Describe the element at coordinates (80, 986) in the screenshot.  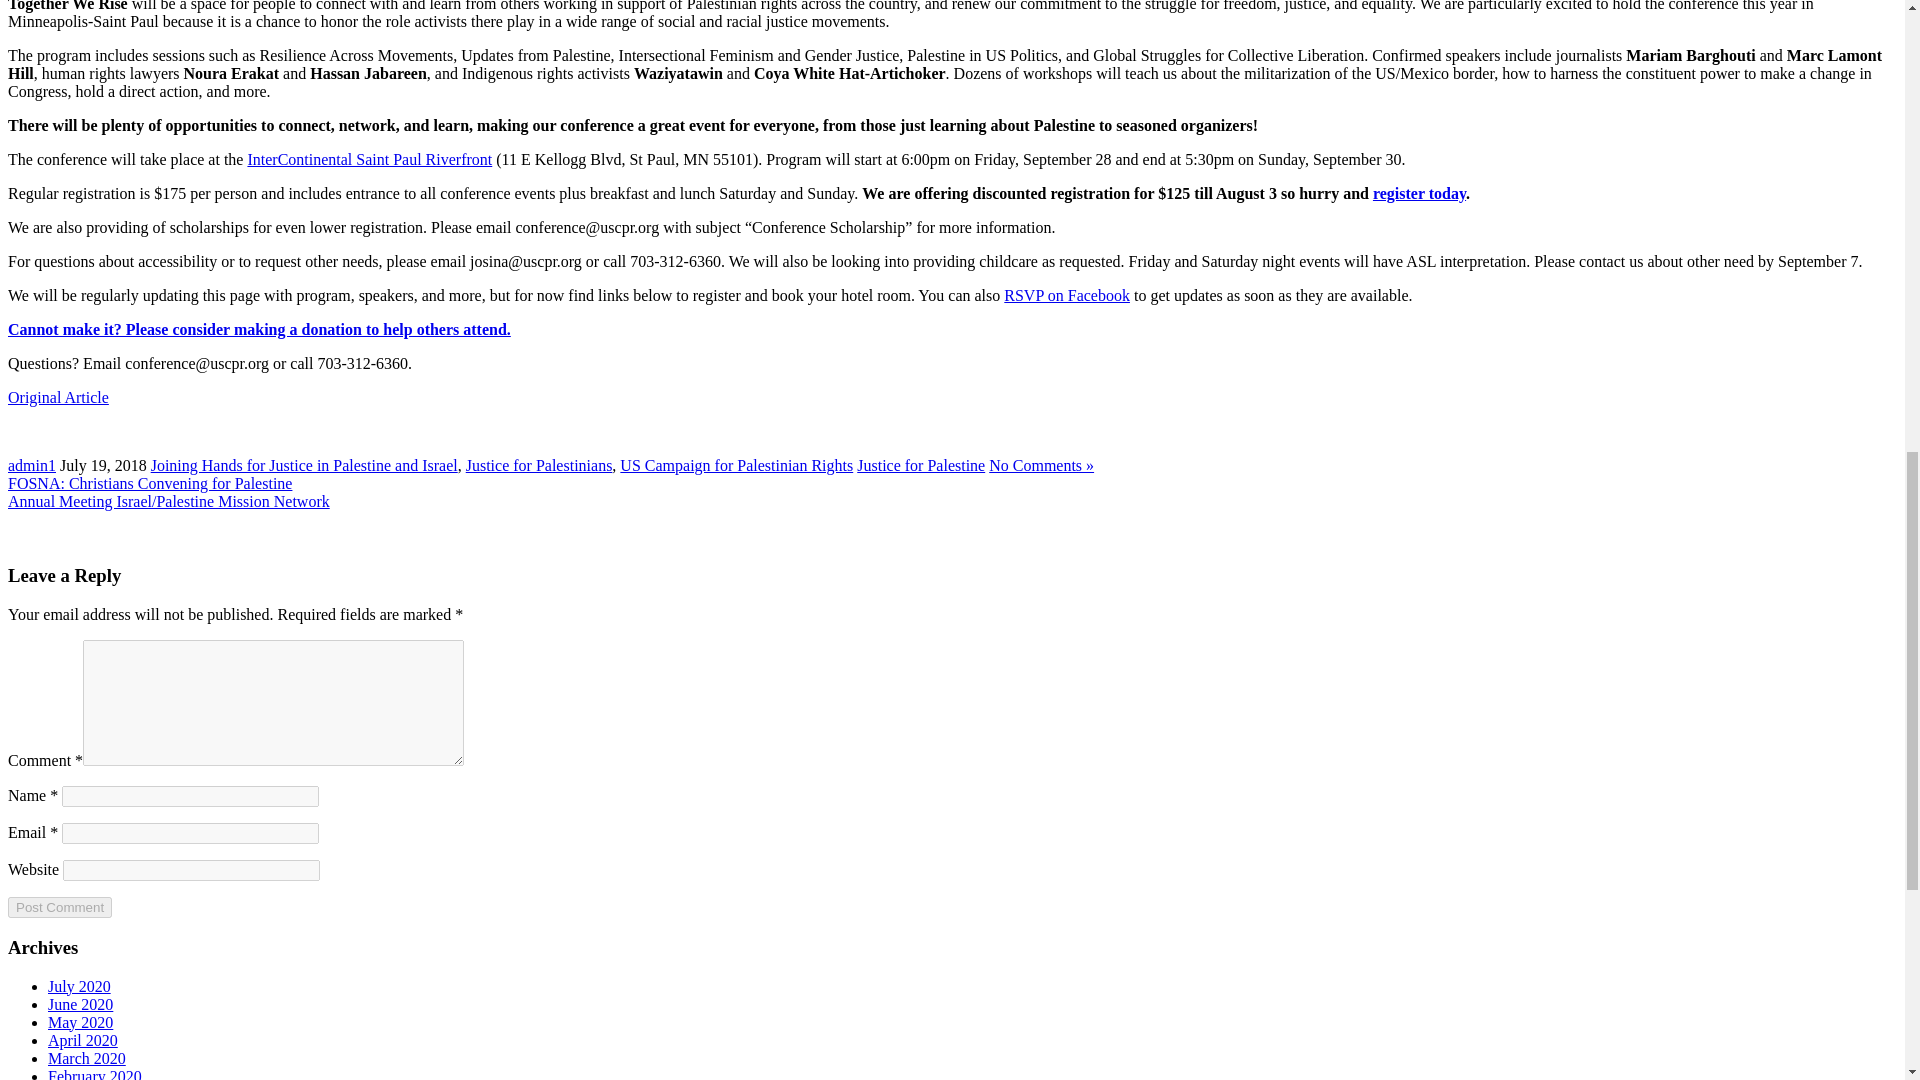
I see `July 2020` at that location.